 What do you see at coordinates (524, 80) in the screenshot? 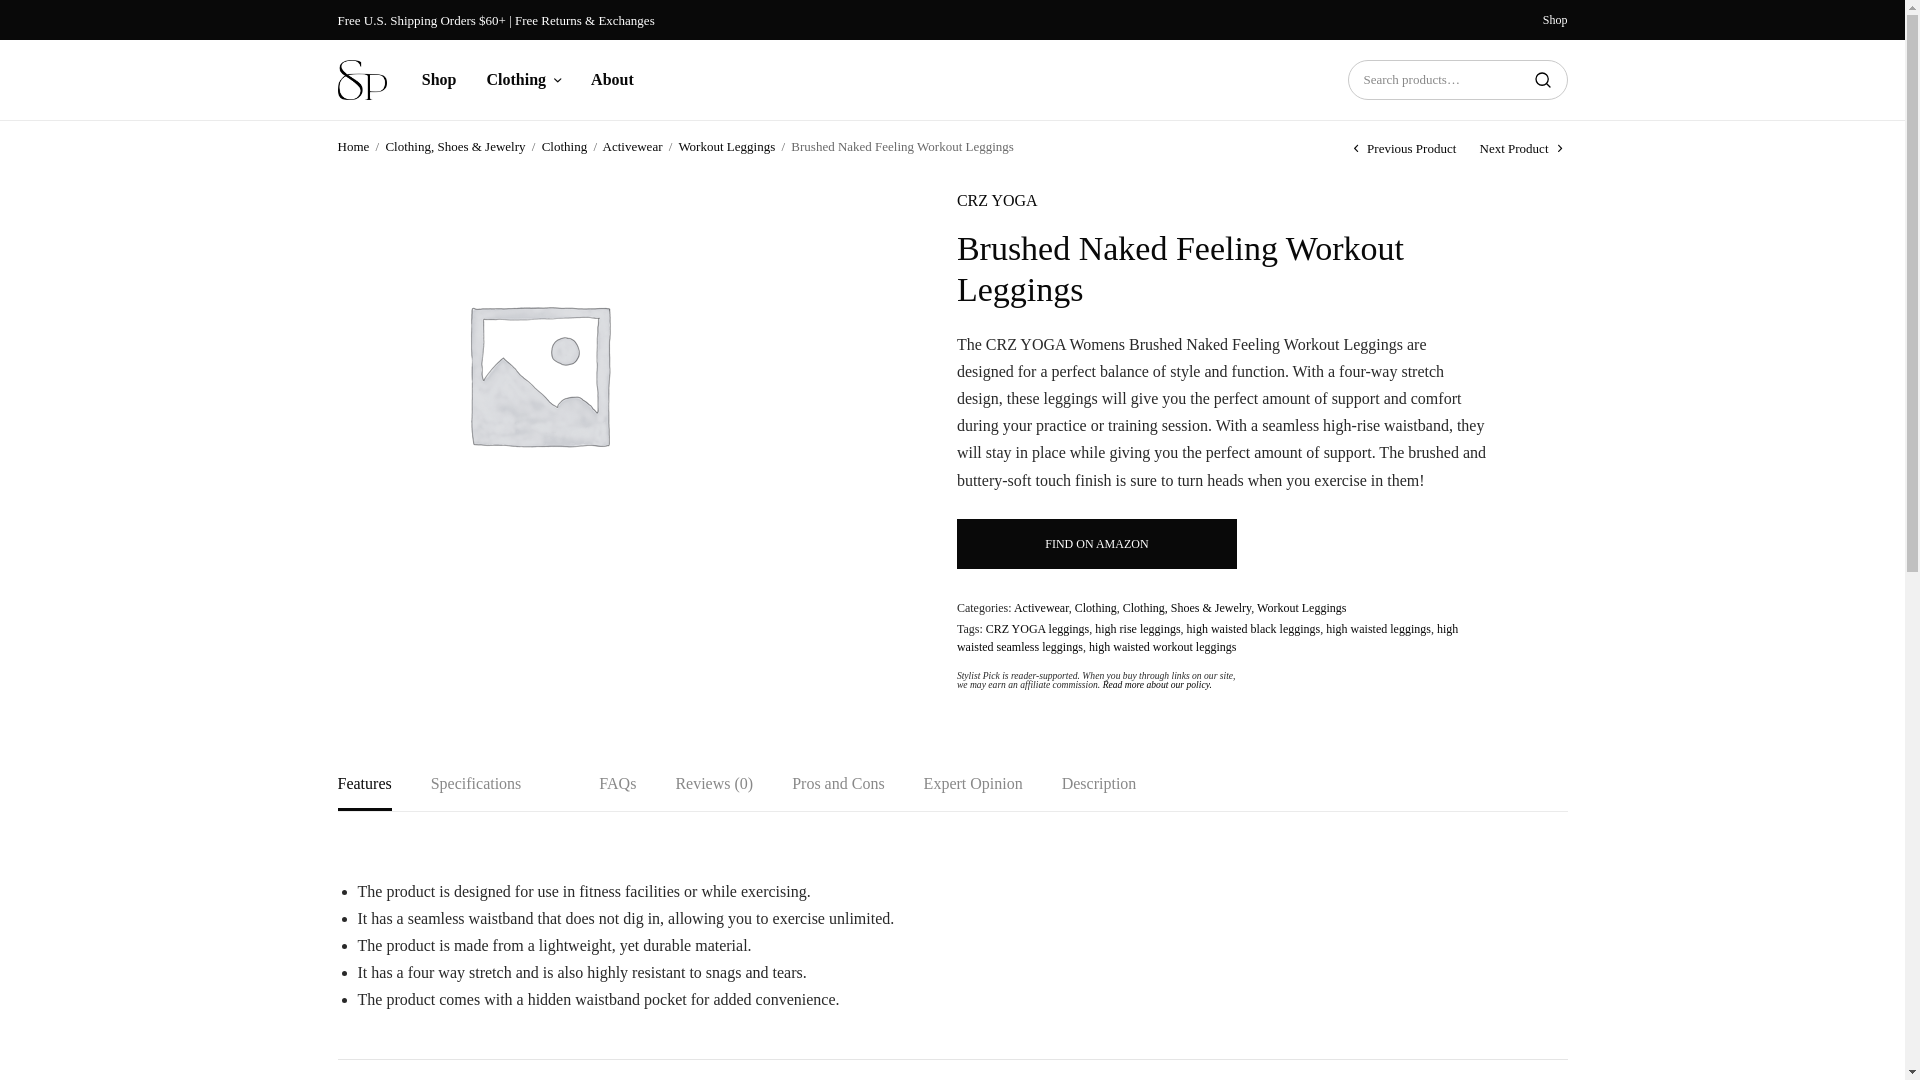
I see `Clothing` at bounding box center [524, 80].